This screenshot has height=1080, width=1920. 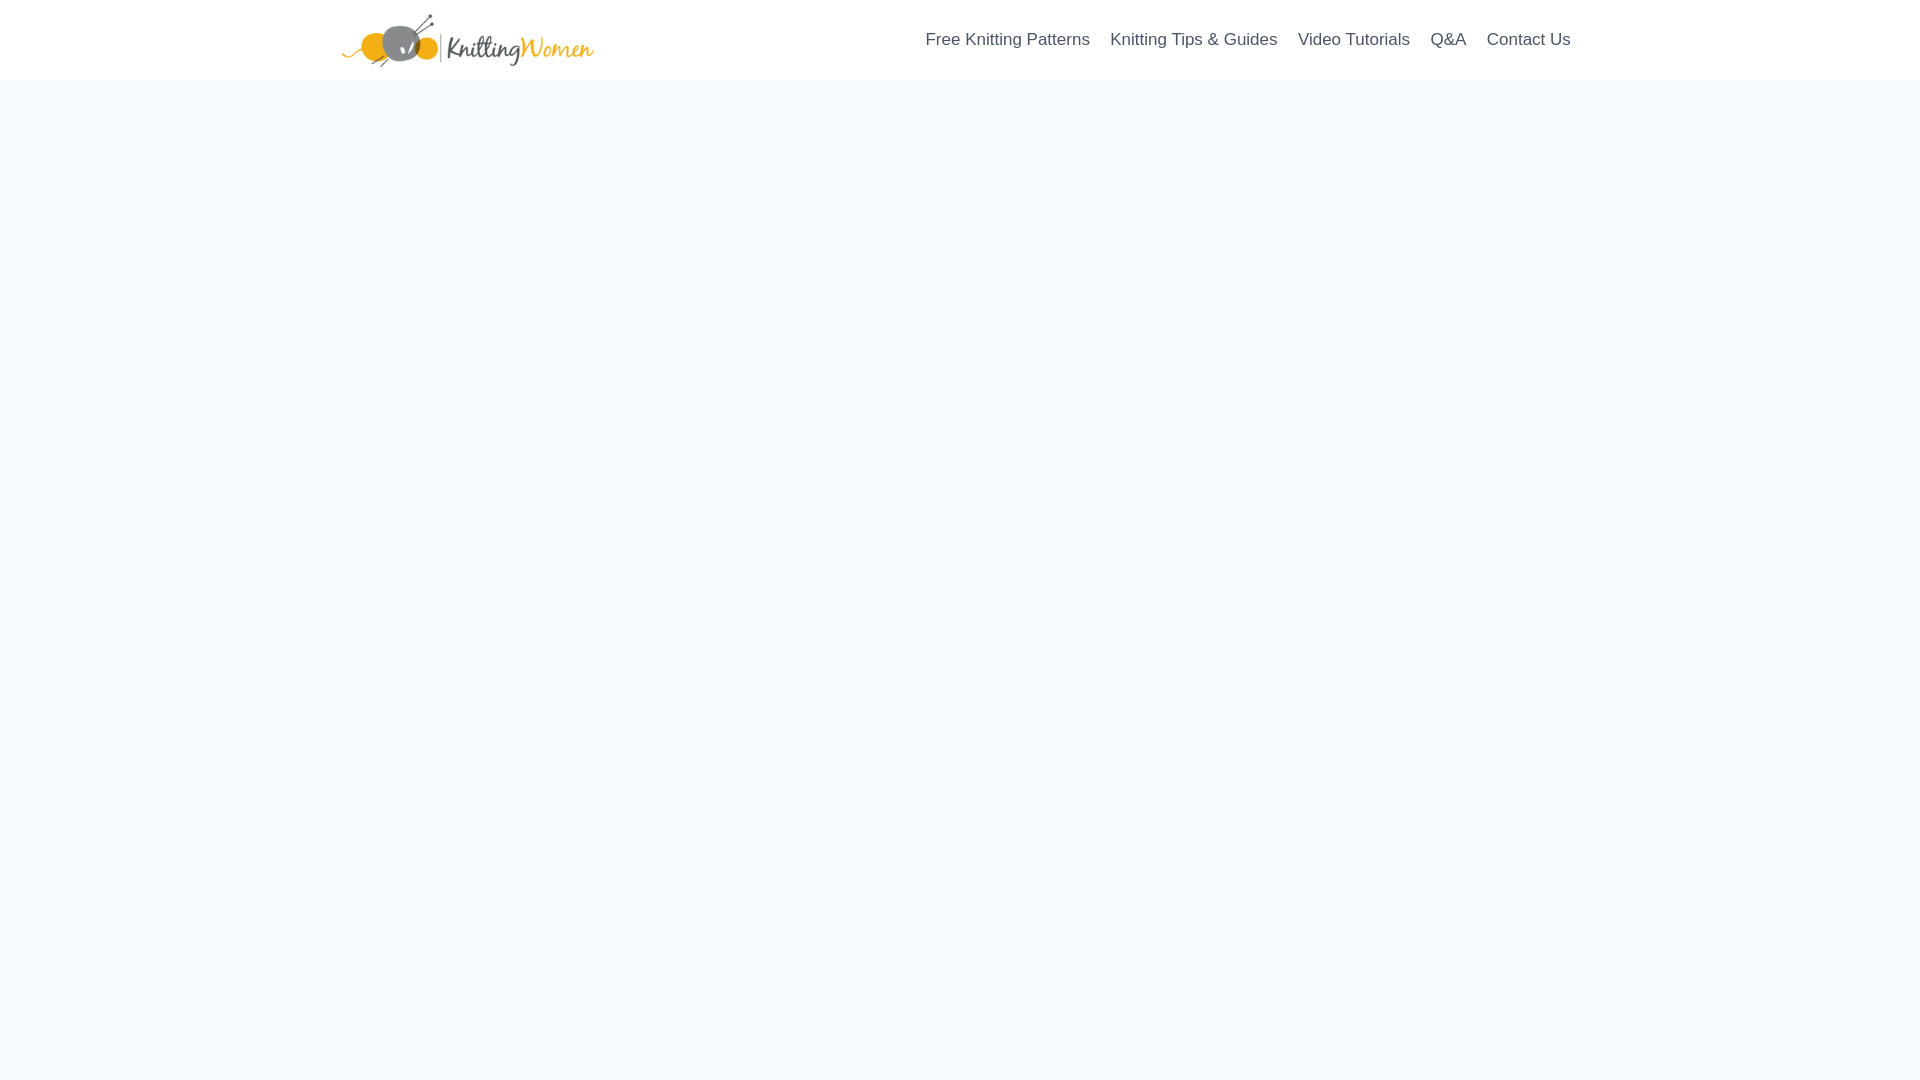 What do you see at coordinates (1354, 40) in the screenshot?
I see `Video Tutorials` at bounding box center [1354, 40].